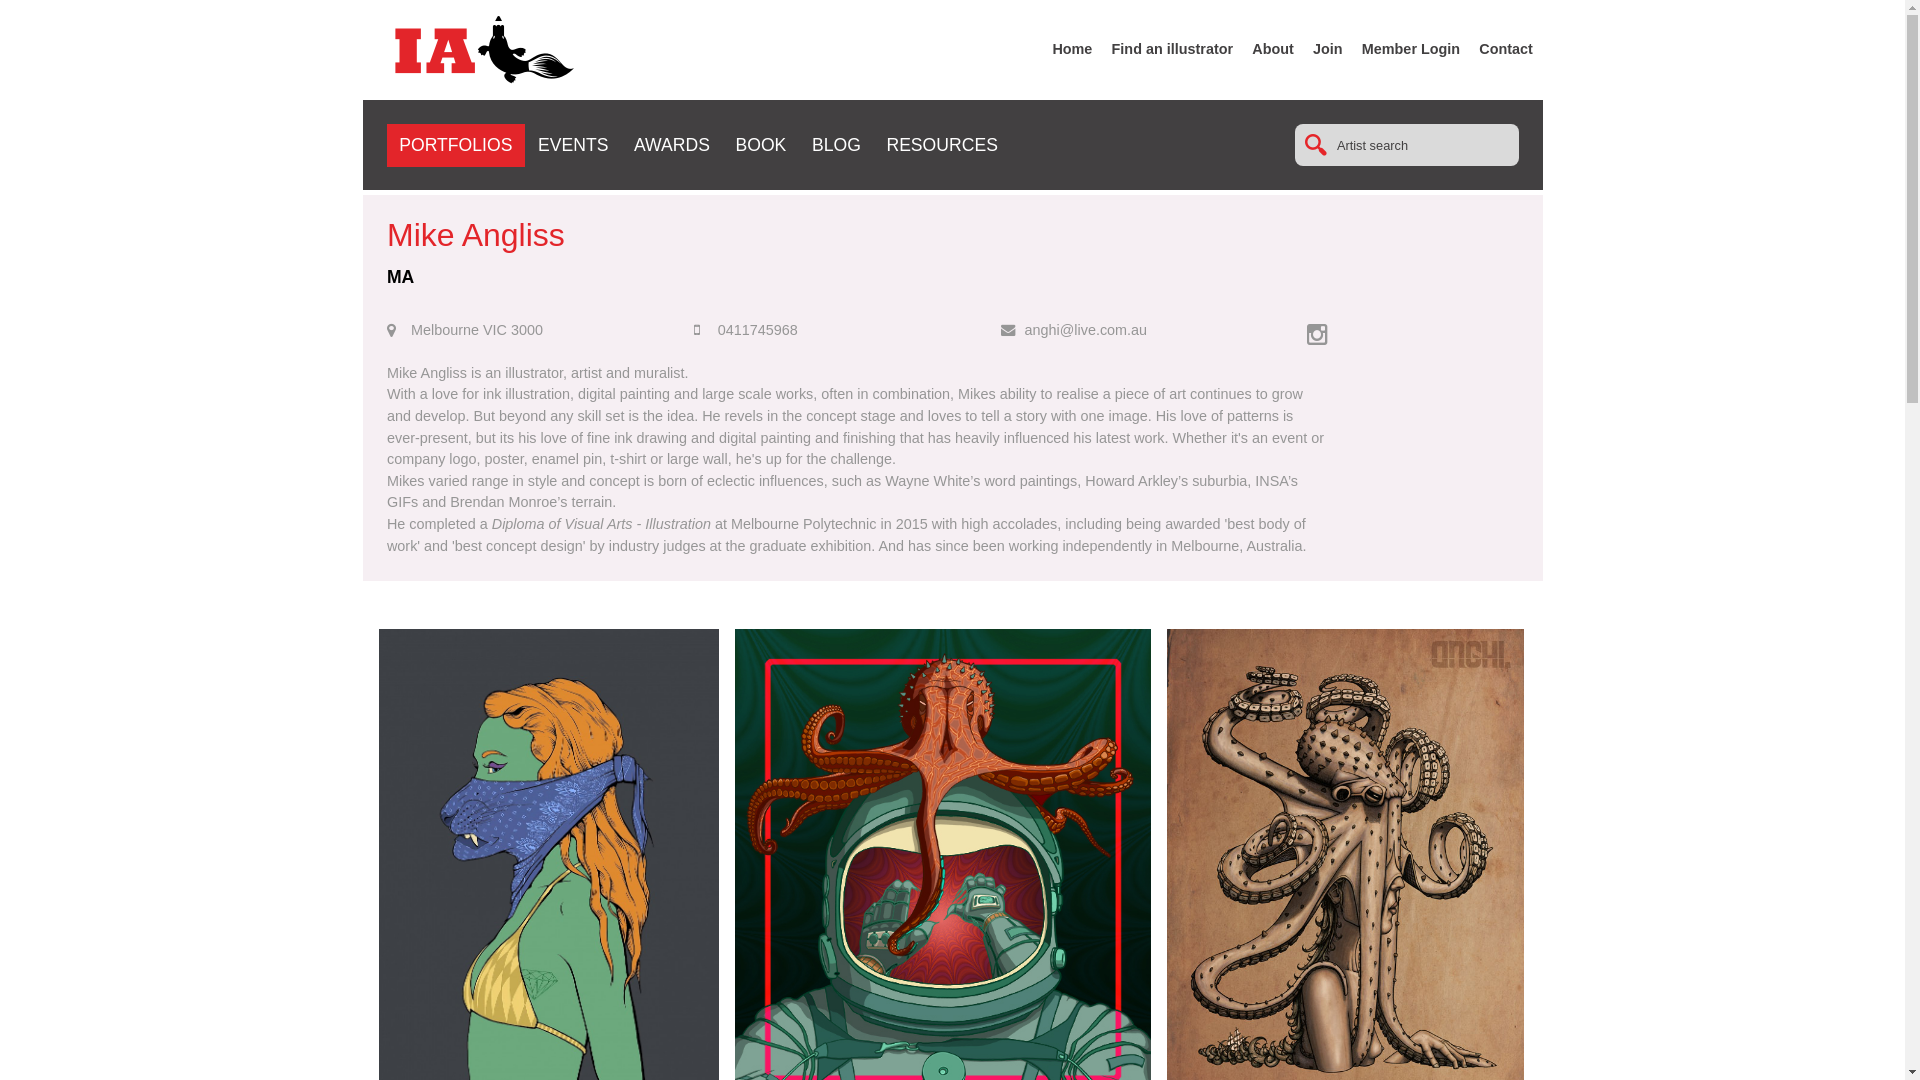 The height and width of the screenshot is (1080, 1920). What do you see at coordinates (1072, 49) in the screenshot?
I see `Home` at bounding box center [1072, 49].